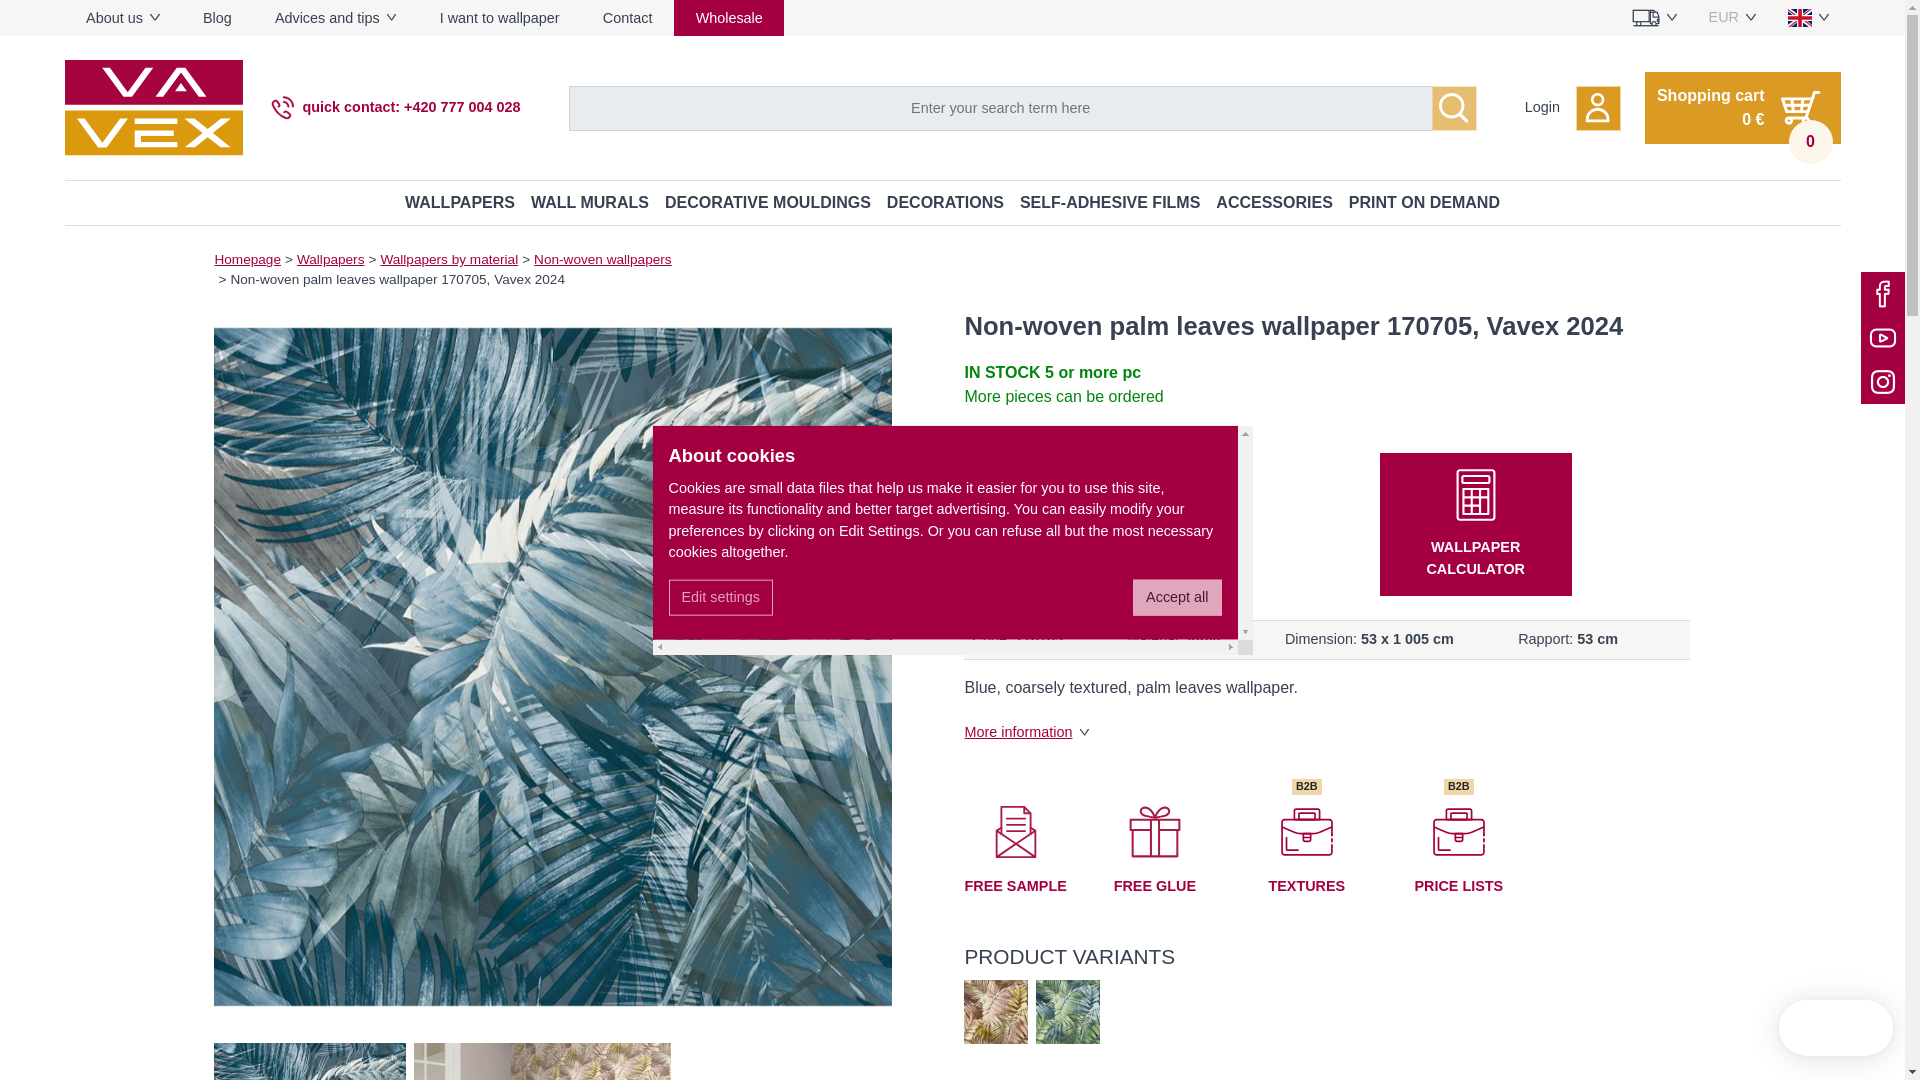 This screenshot has width=1920, height=1080. Describe the element at coordinates (627, 18) in the screenshot. I see `Contact` at that location.